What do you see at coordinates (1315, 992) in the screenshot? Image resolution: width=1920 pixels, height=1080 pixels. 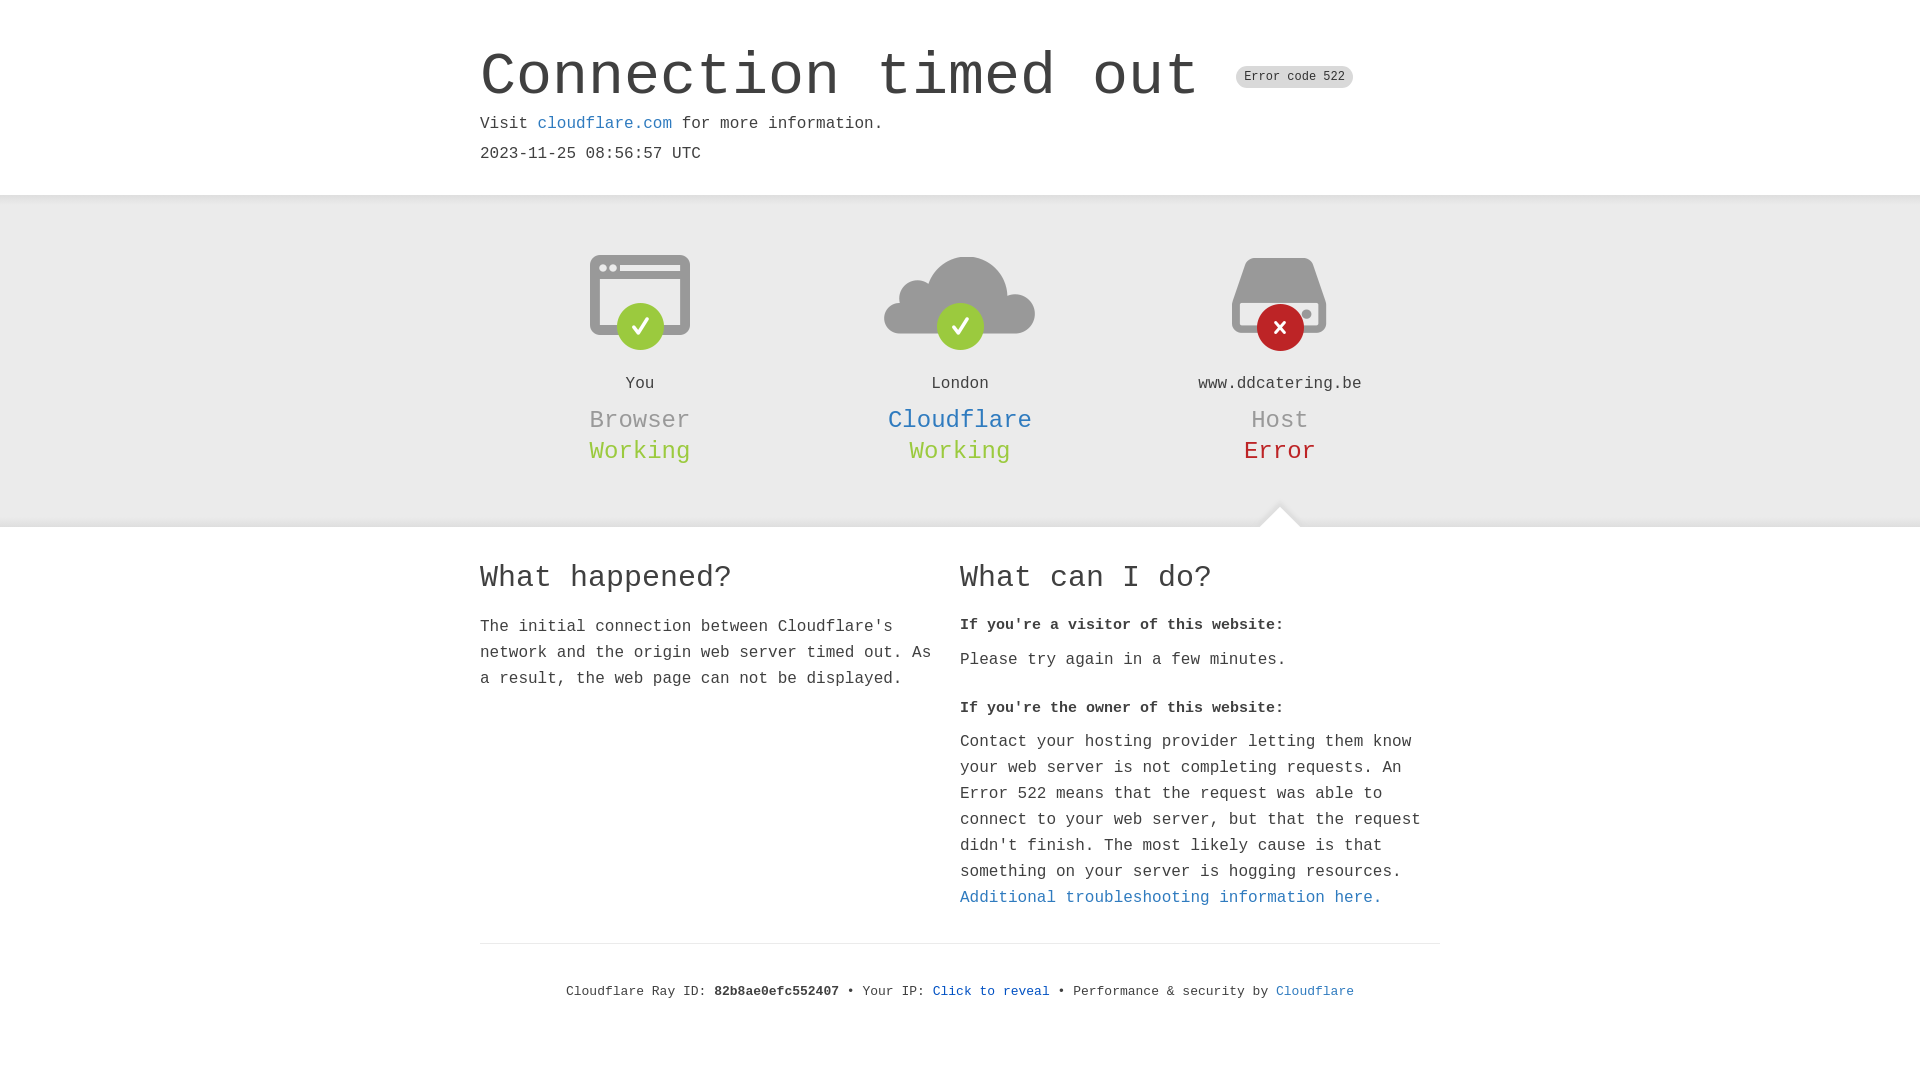 I see `Cloudflare` at bounding box center [1315, 992].